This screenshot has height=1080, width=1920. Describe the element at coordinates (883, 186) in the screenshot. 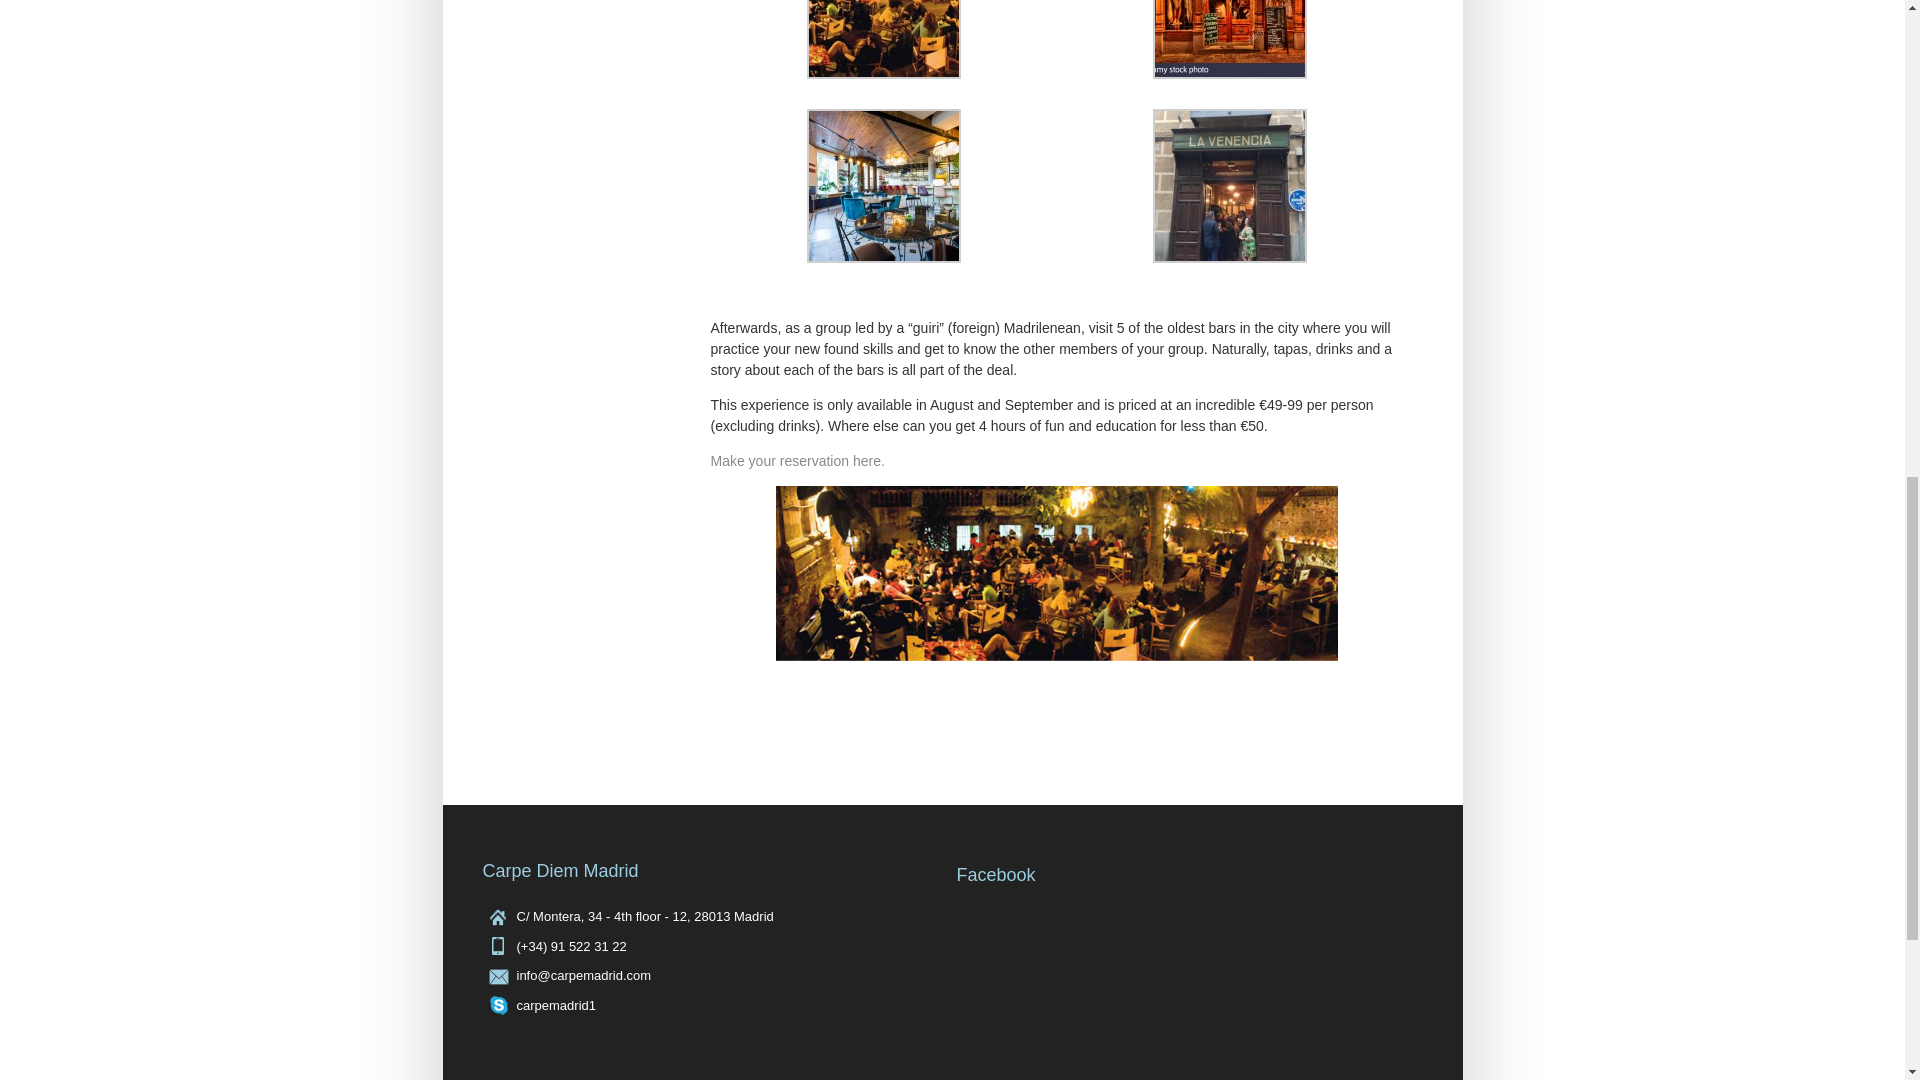

I see `only-you-hotel-atocha-madrid-p` at that location.